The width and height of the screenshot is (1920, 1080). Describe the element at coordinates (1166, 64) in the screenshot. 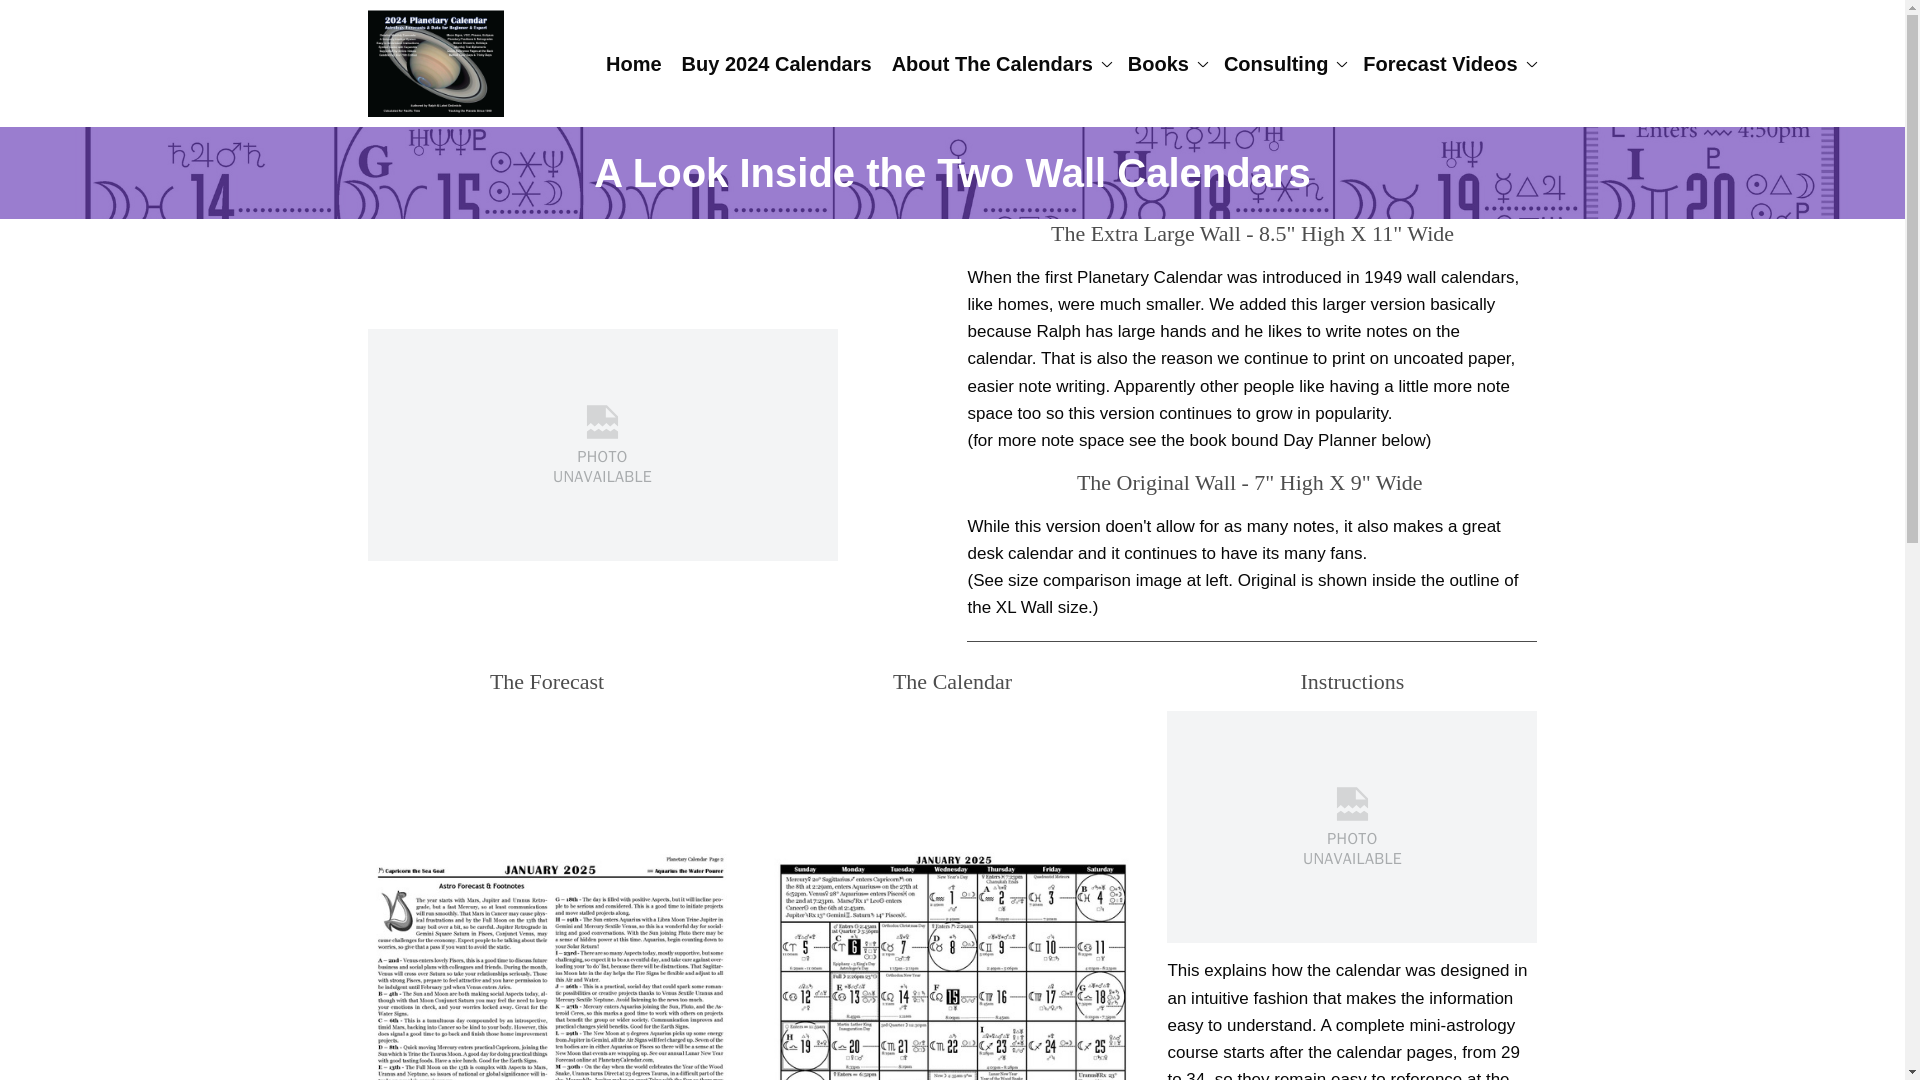

I see `Books` at that location.